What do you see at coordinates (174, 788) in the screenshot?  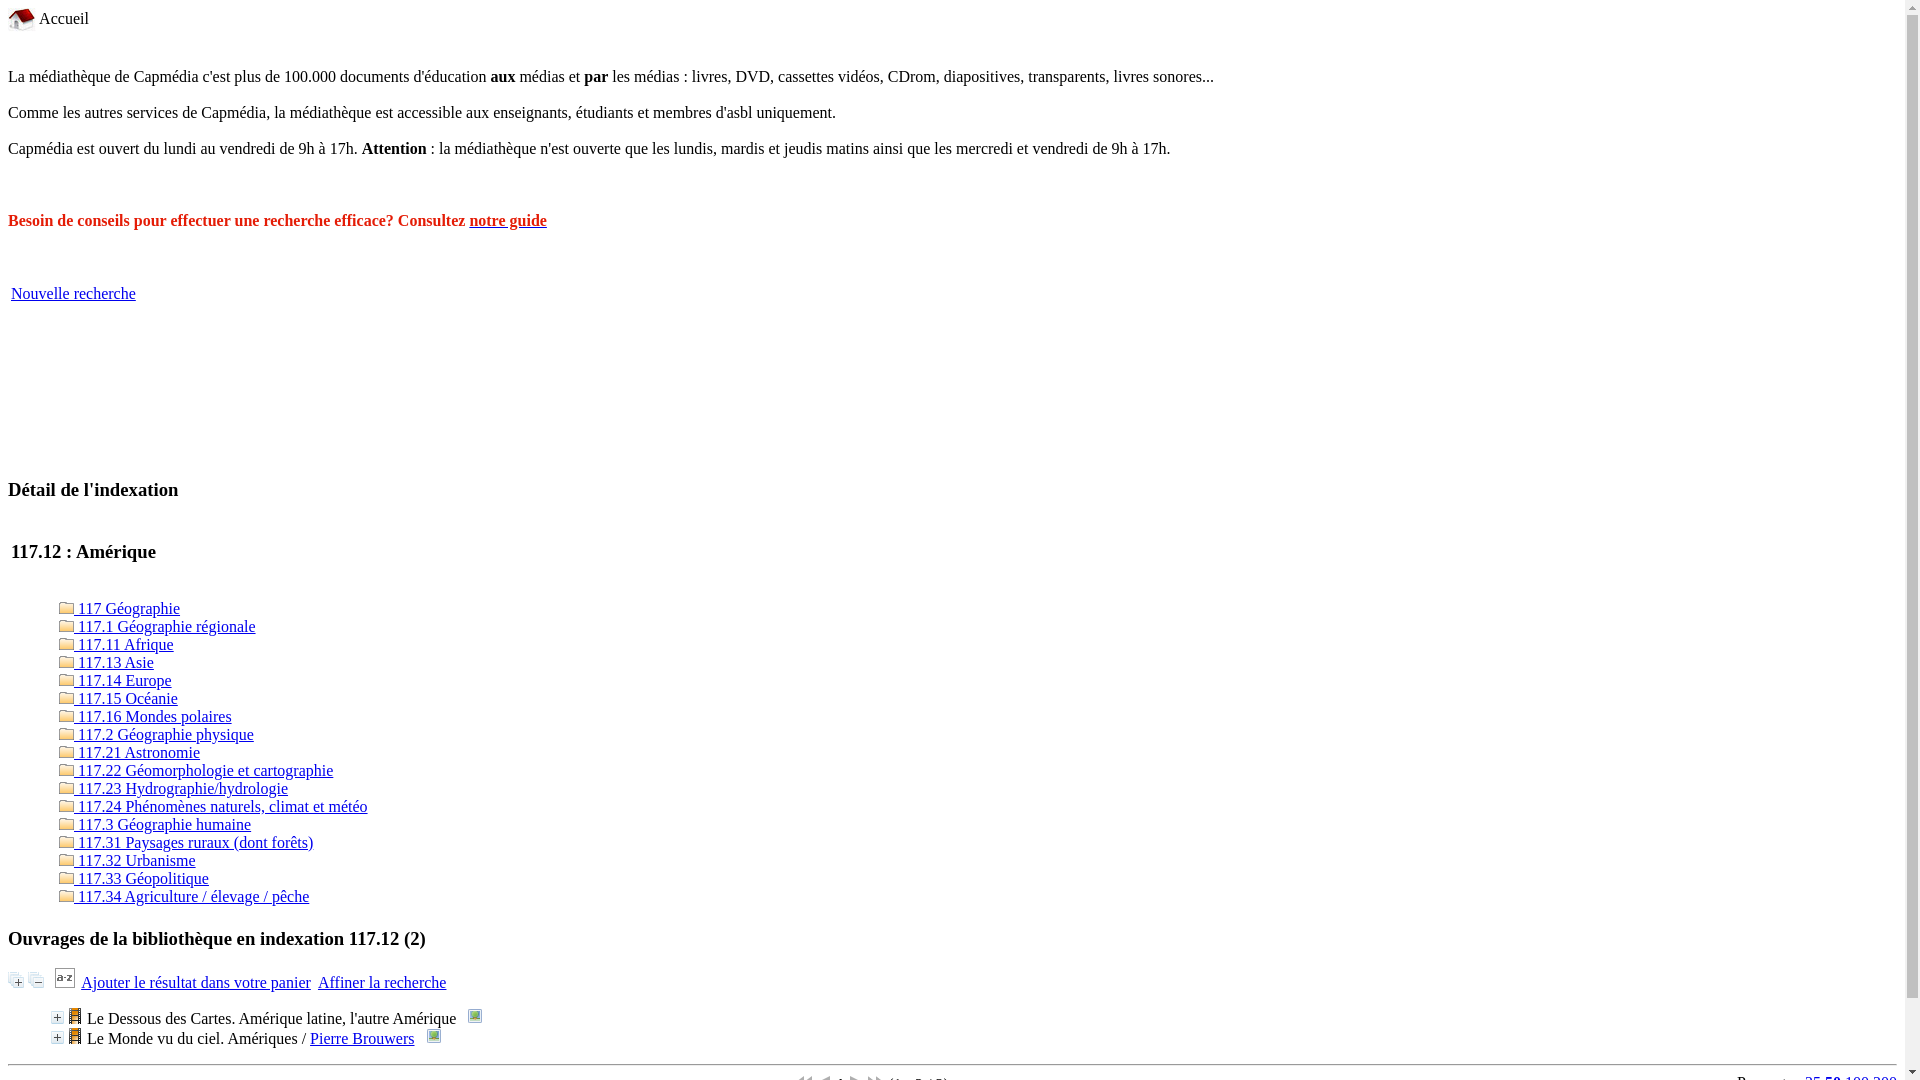 I see `117.23 Hydrographie/hydrologie` at bounding box center [174, 788].